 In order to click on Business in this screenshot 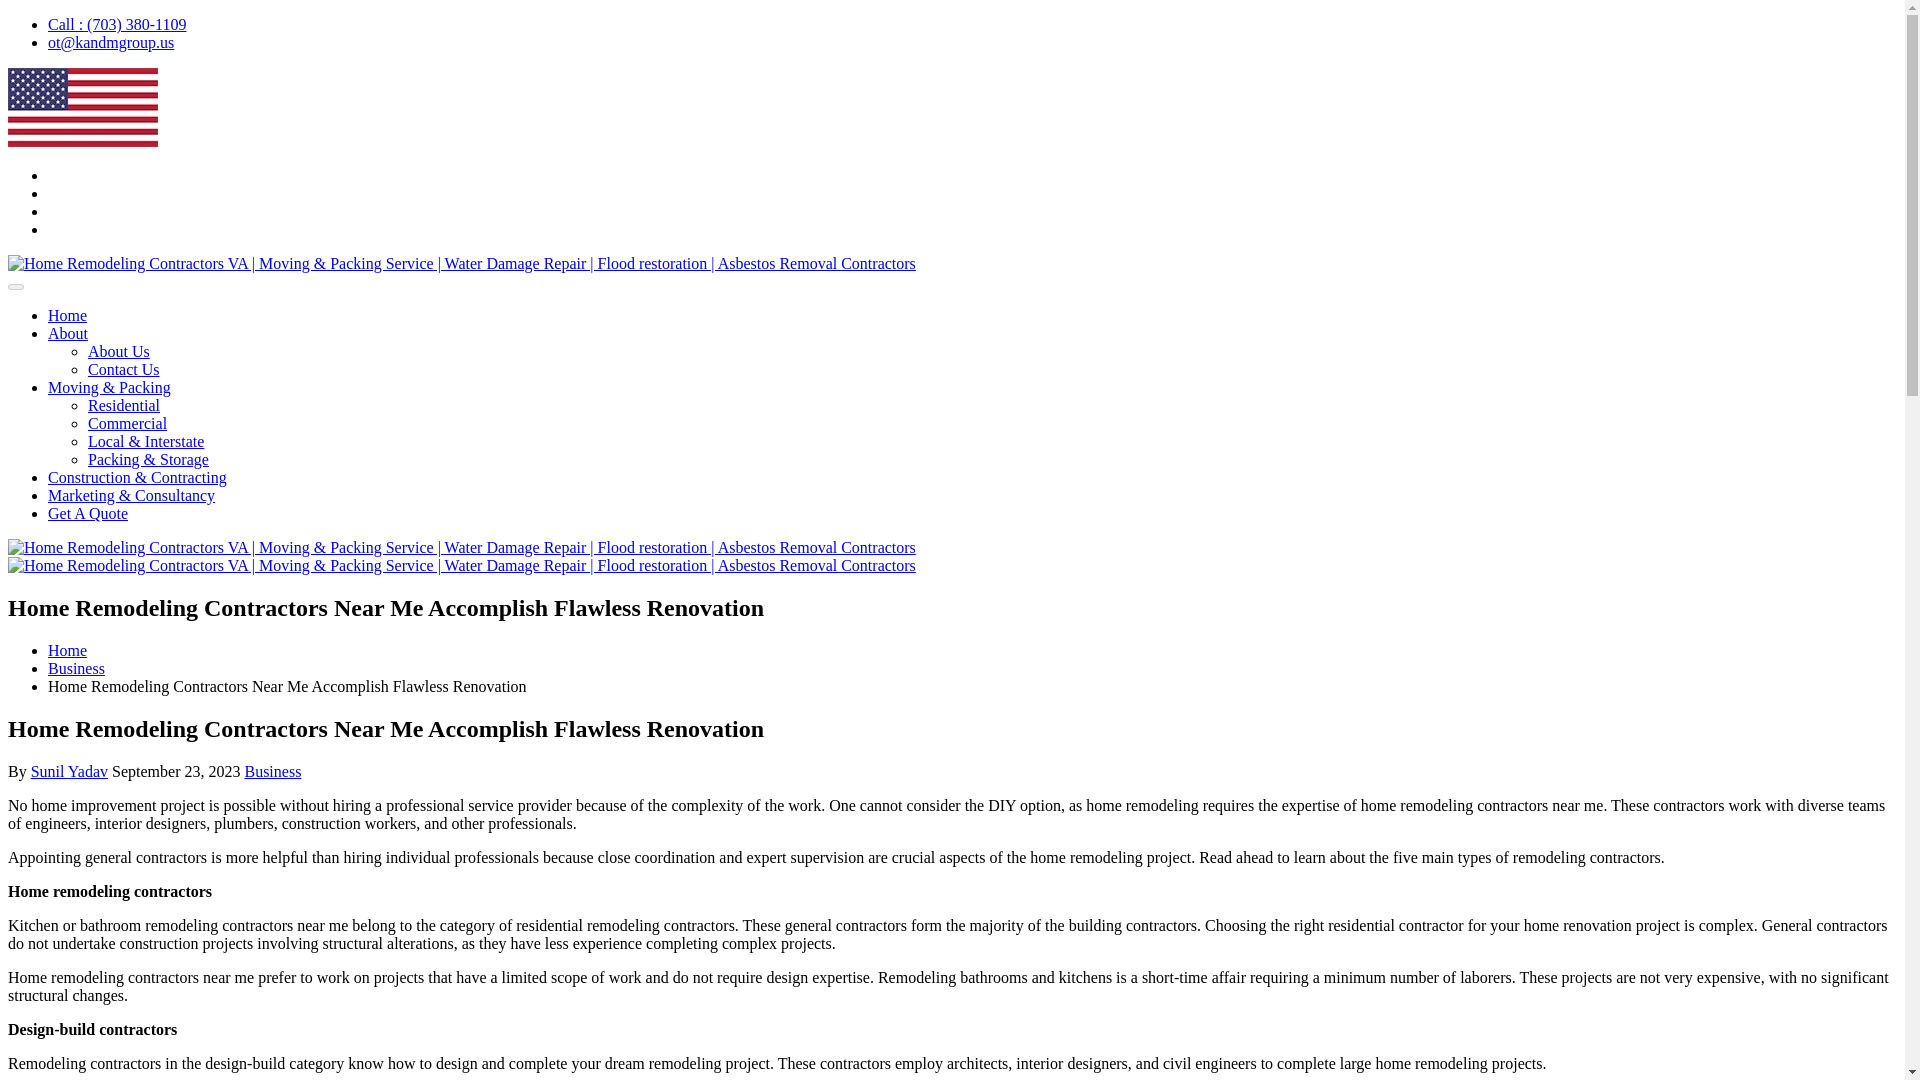, I will do `click(76, 668)`.